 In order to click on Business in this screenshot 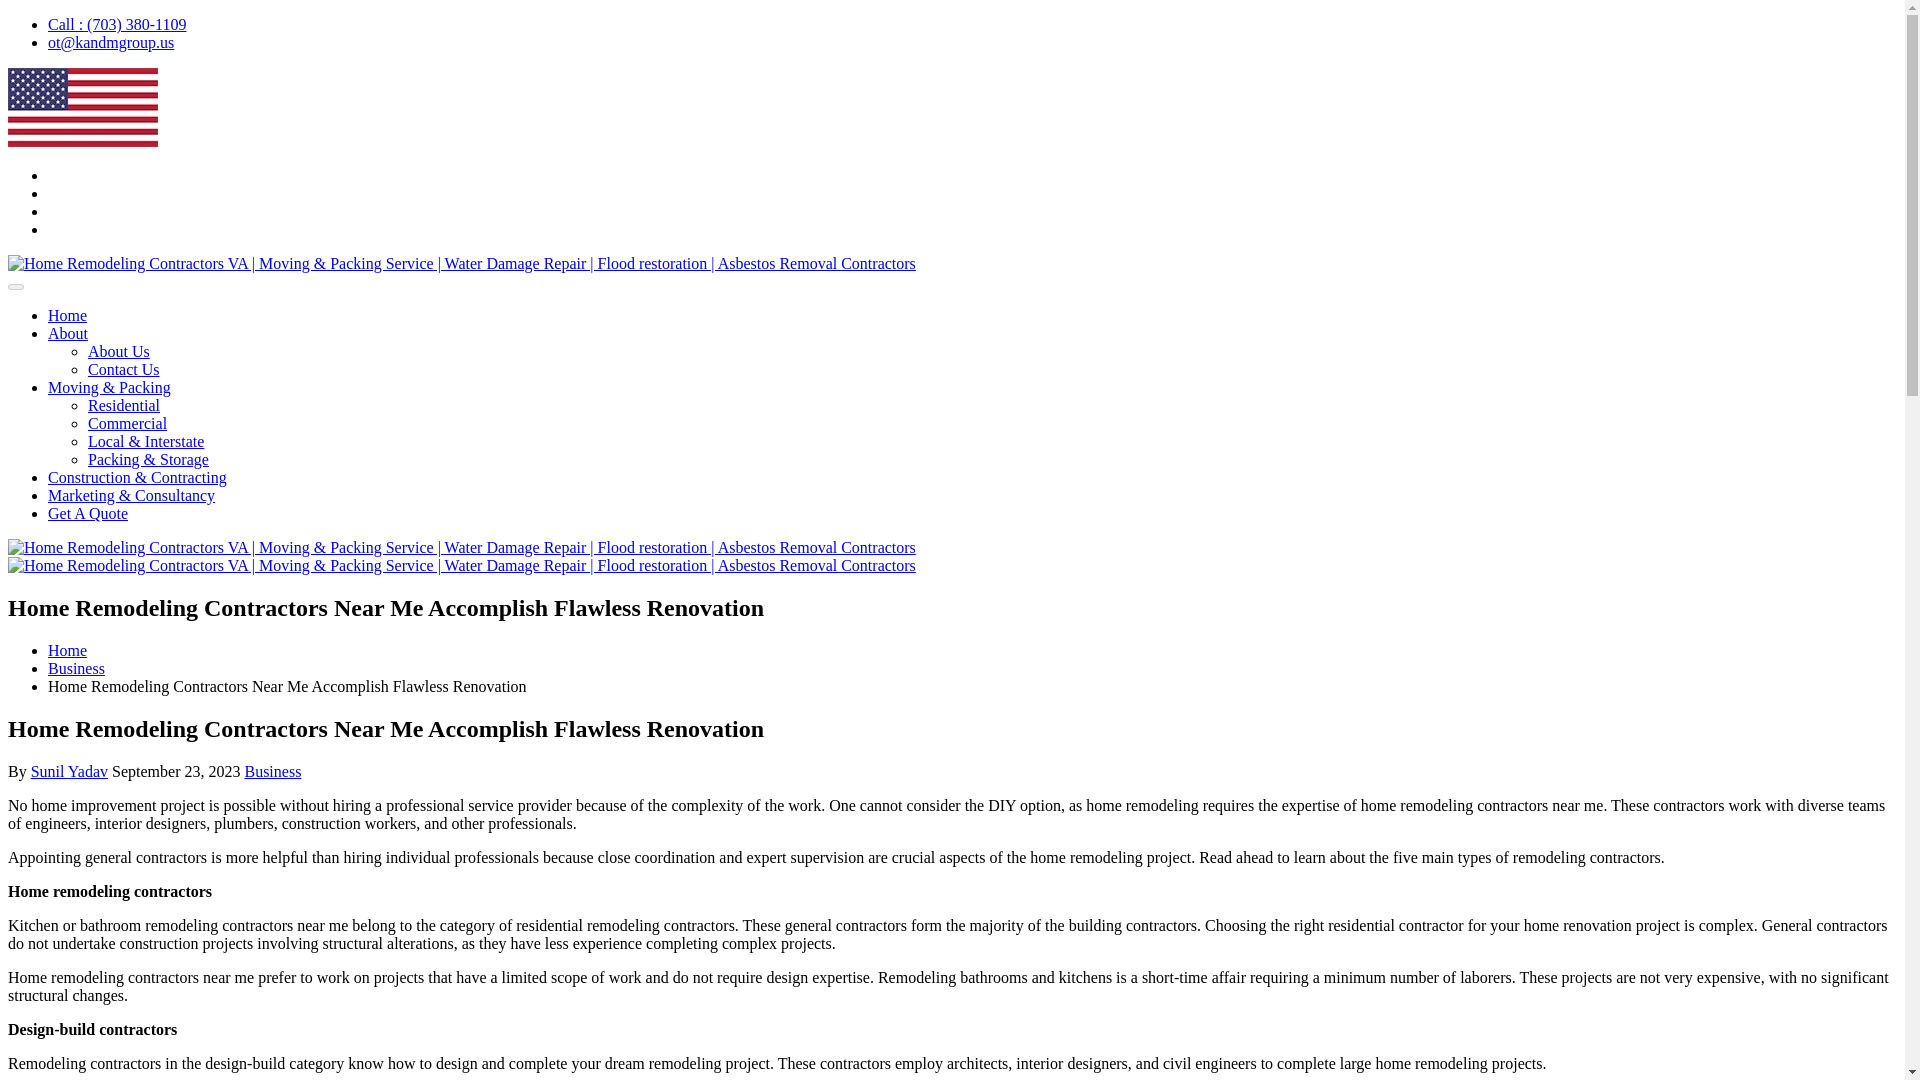, I will do `click(76, 668)`.